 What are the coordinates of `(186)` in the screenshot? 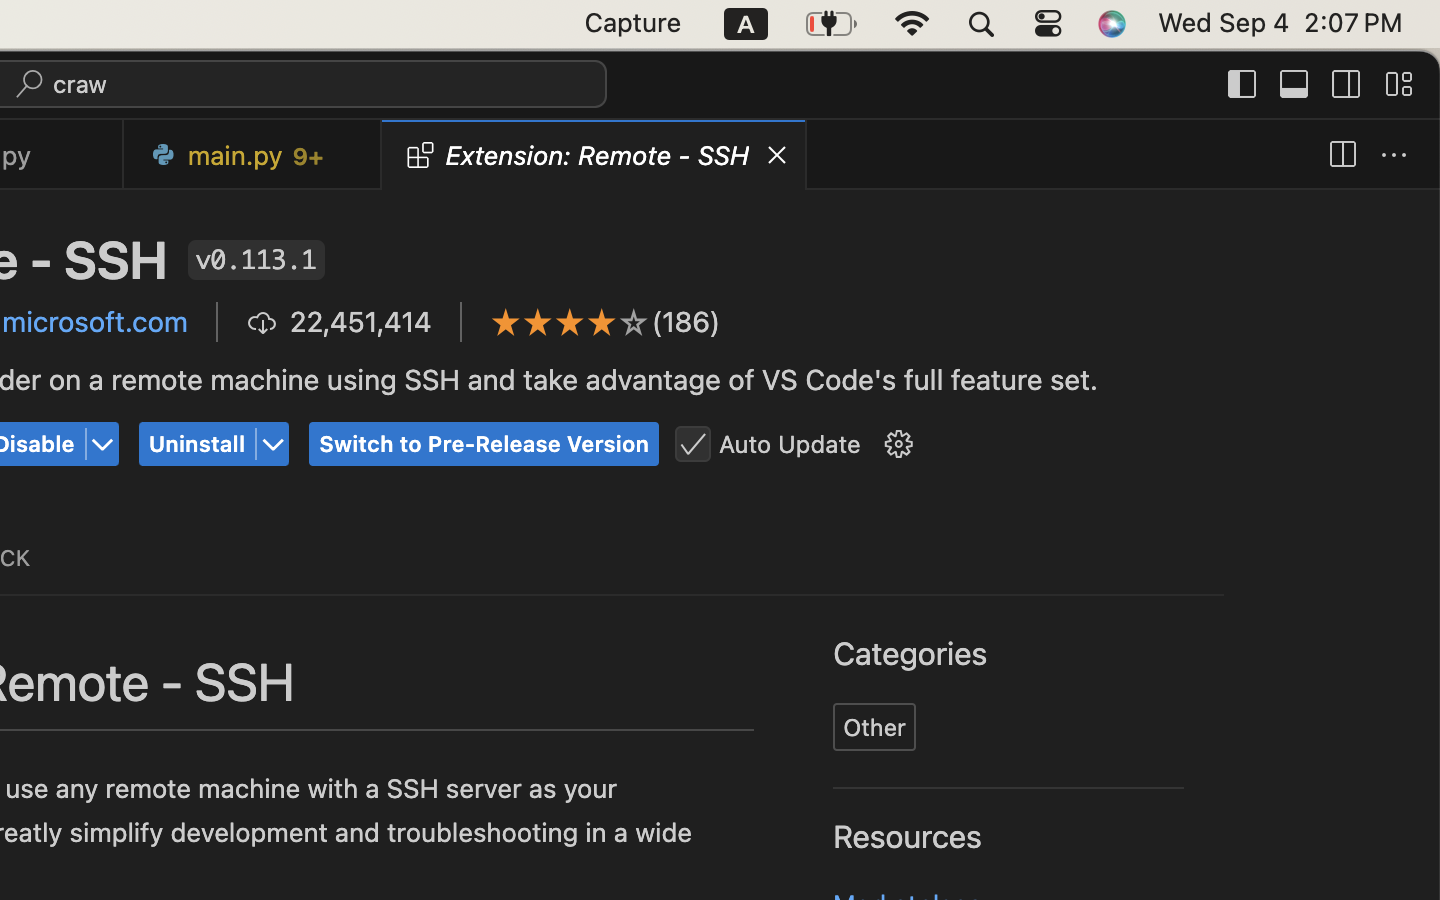 It's located at (687, 322).